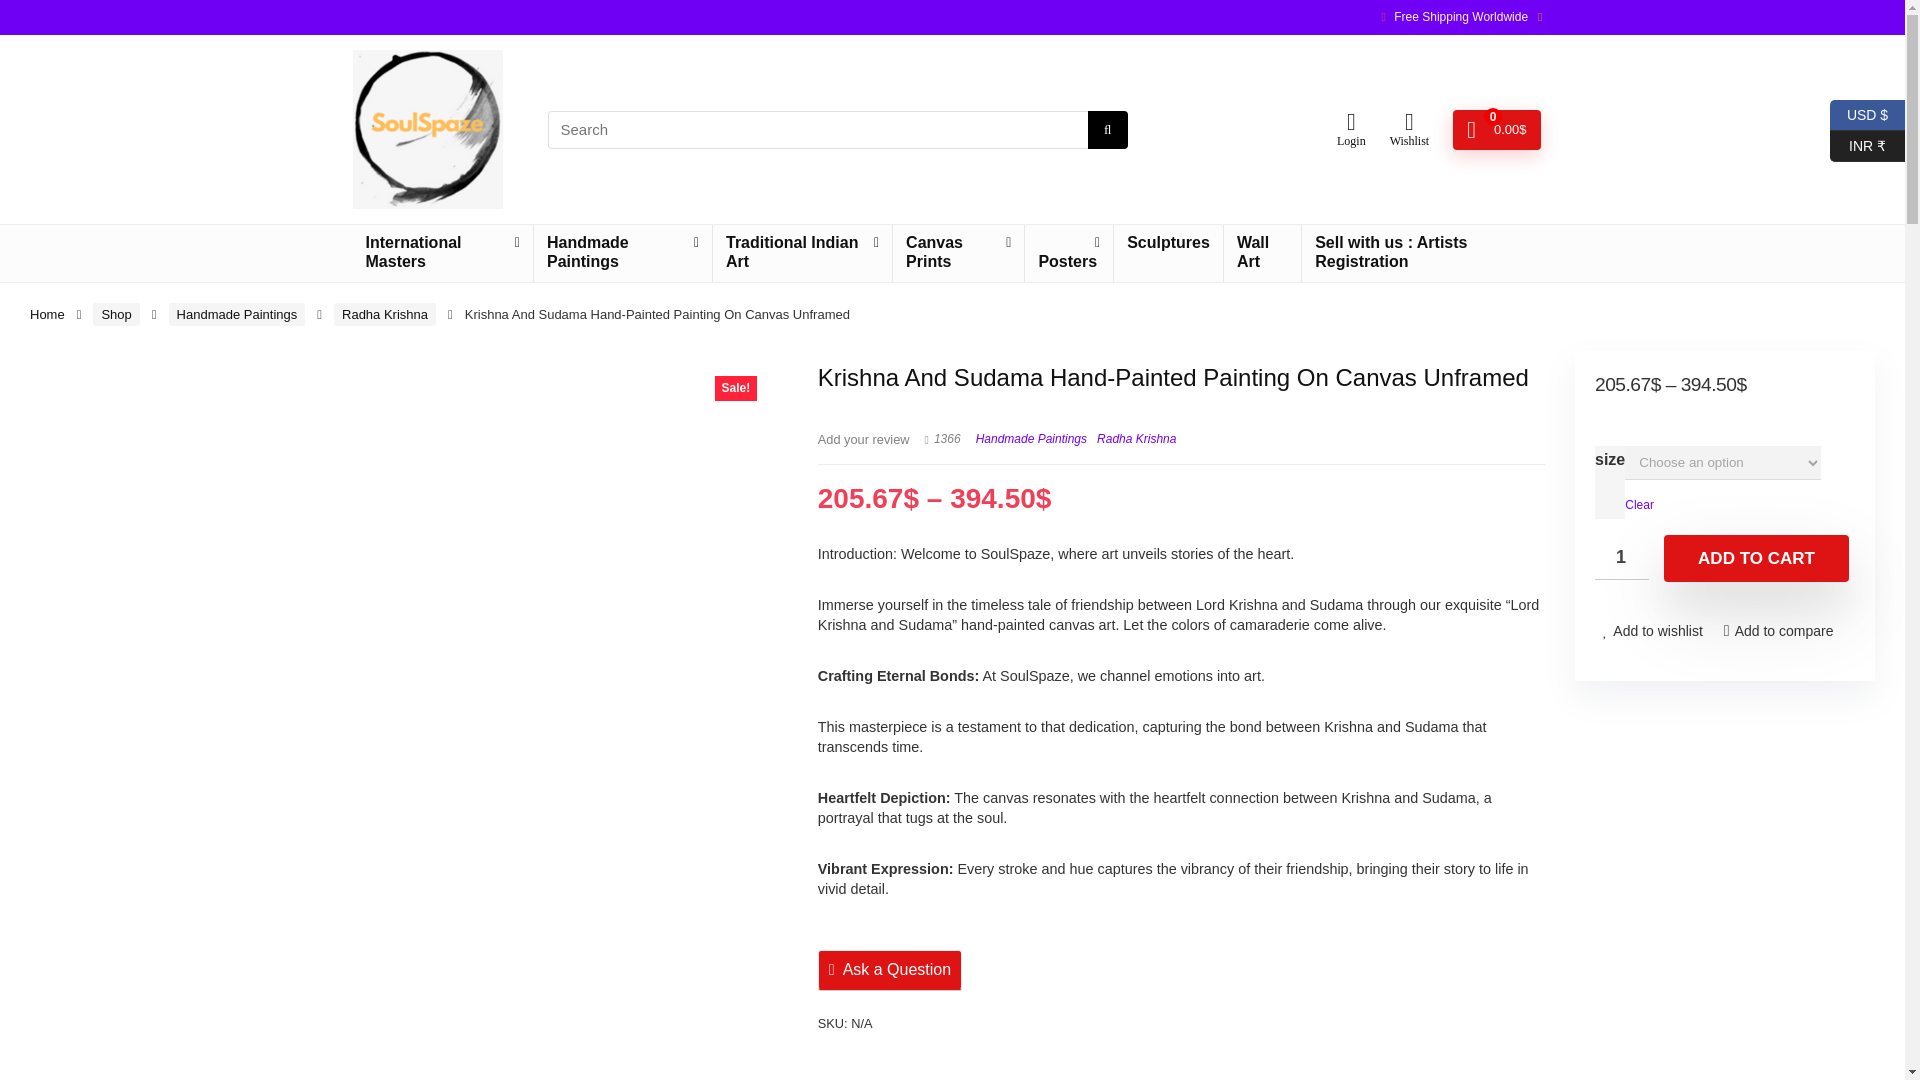  What do you see at coordinates (1168, 244) in the screenshot?
I see `Sculptures` at bounding box center [1168, 244].